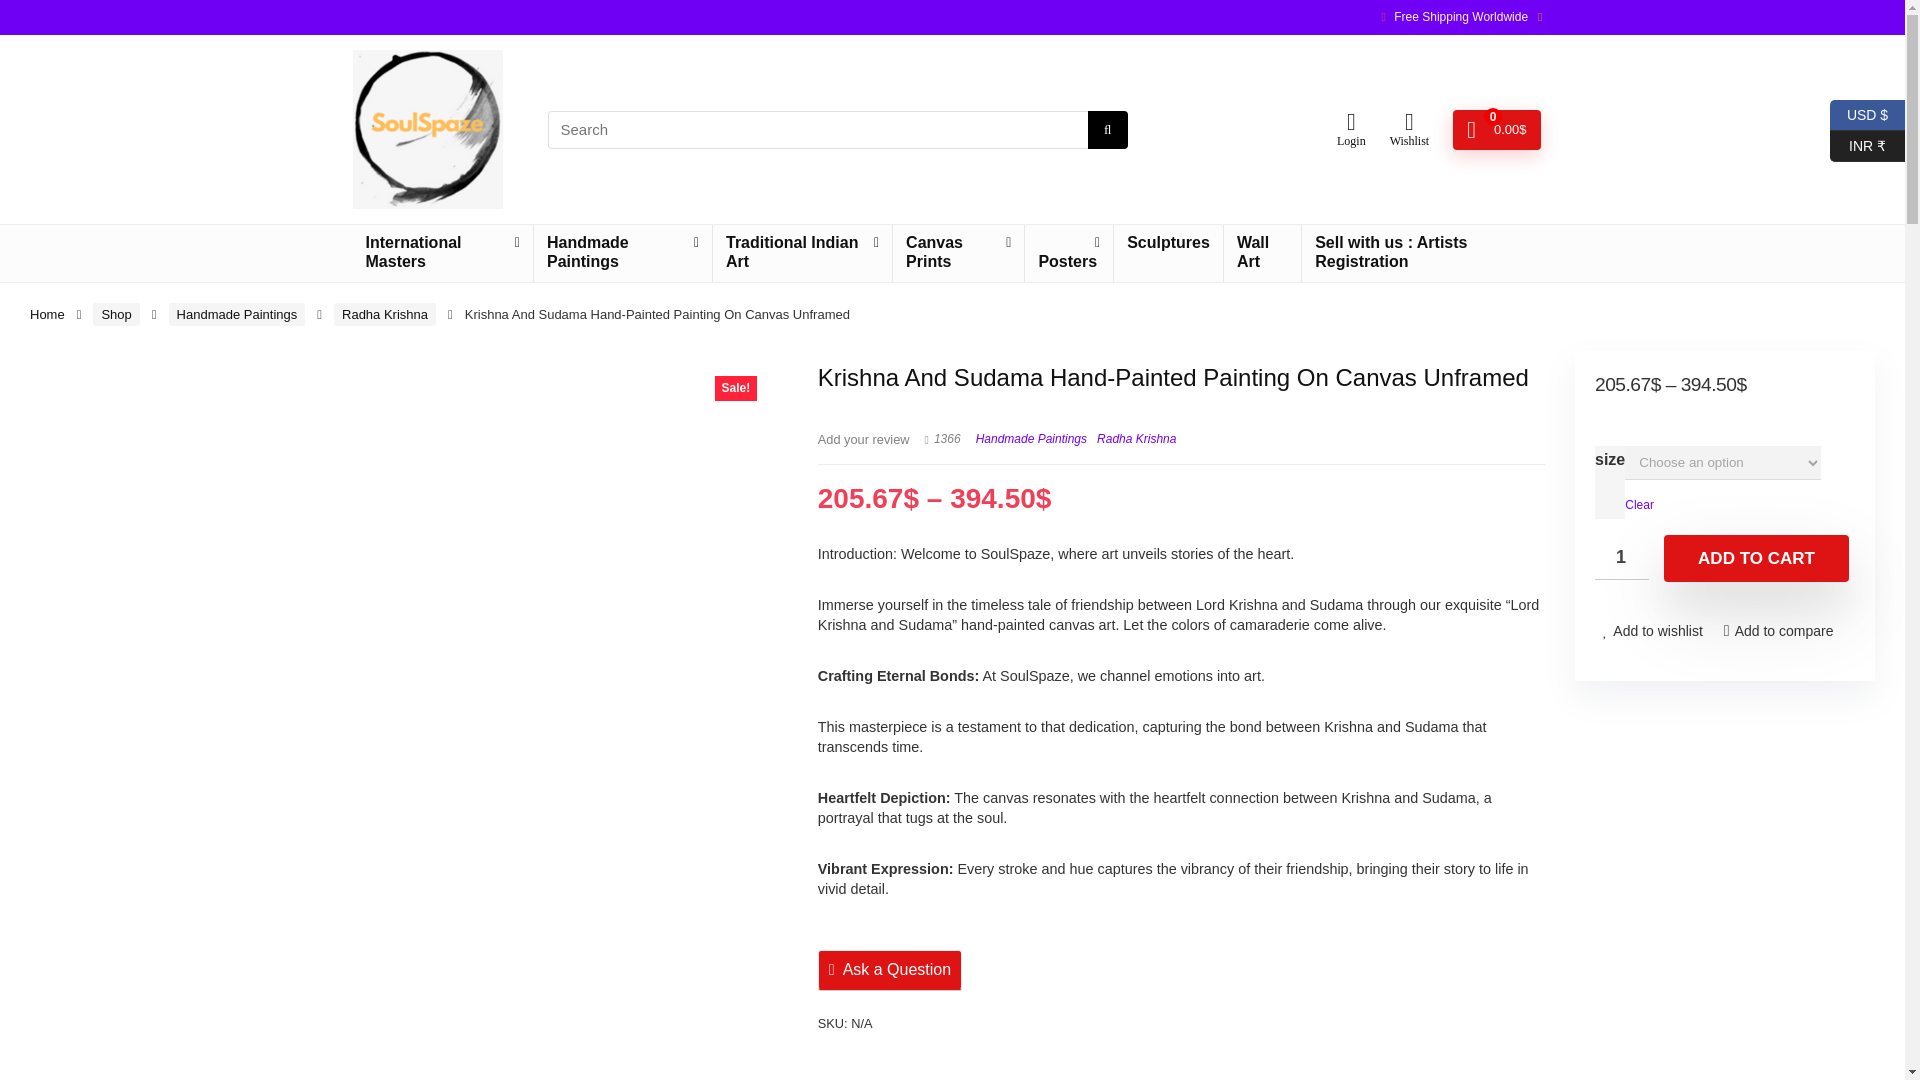  What do you see at coordinates (1168, 244) in the screenshot?
I see `Sculptures` at bounding box center [1168, 244].